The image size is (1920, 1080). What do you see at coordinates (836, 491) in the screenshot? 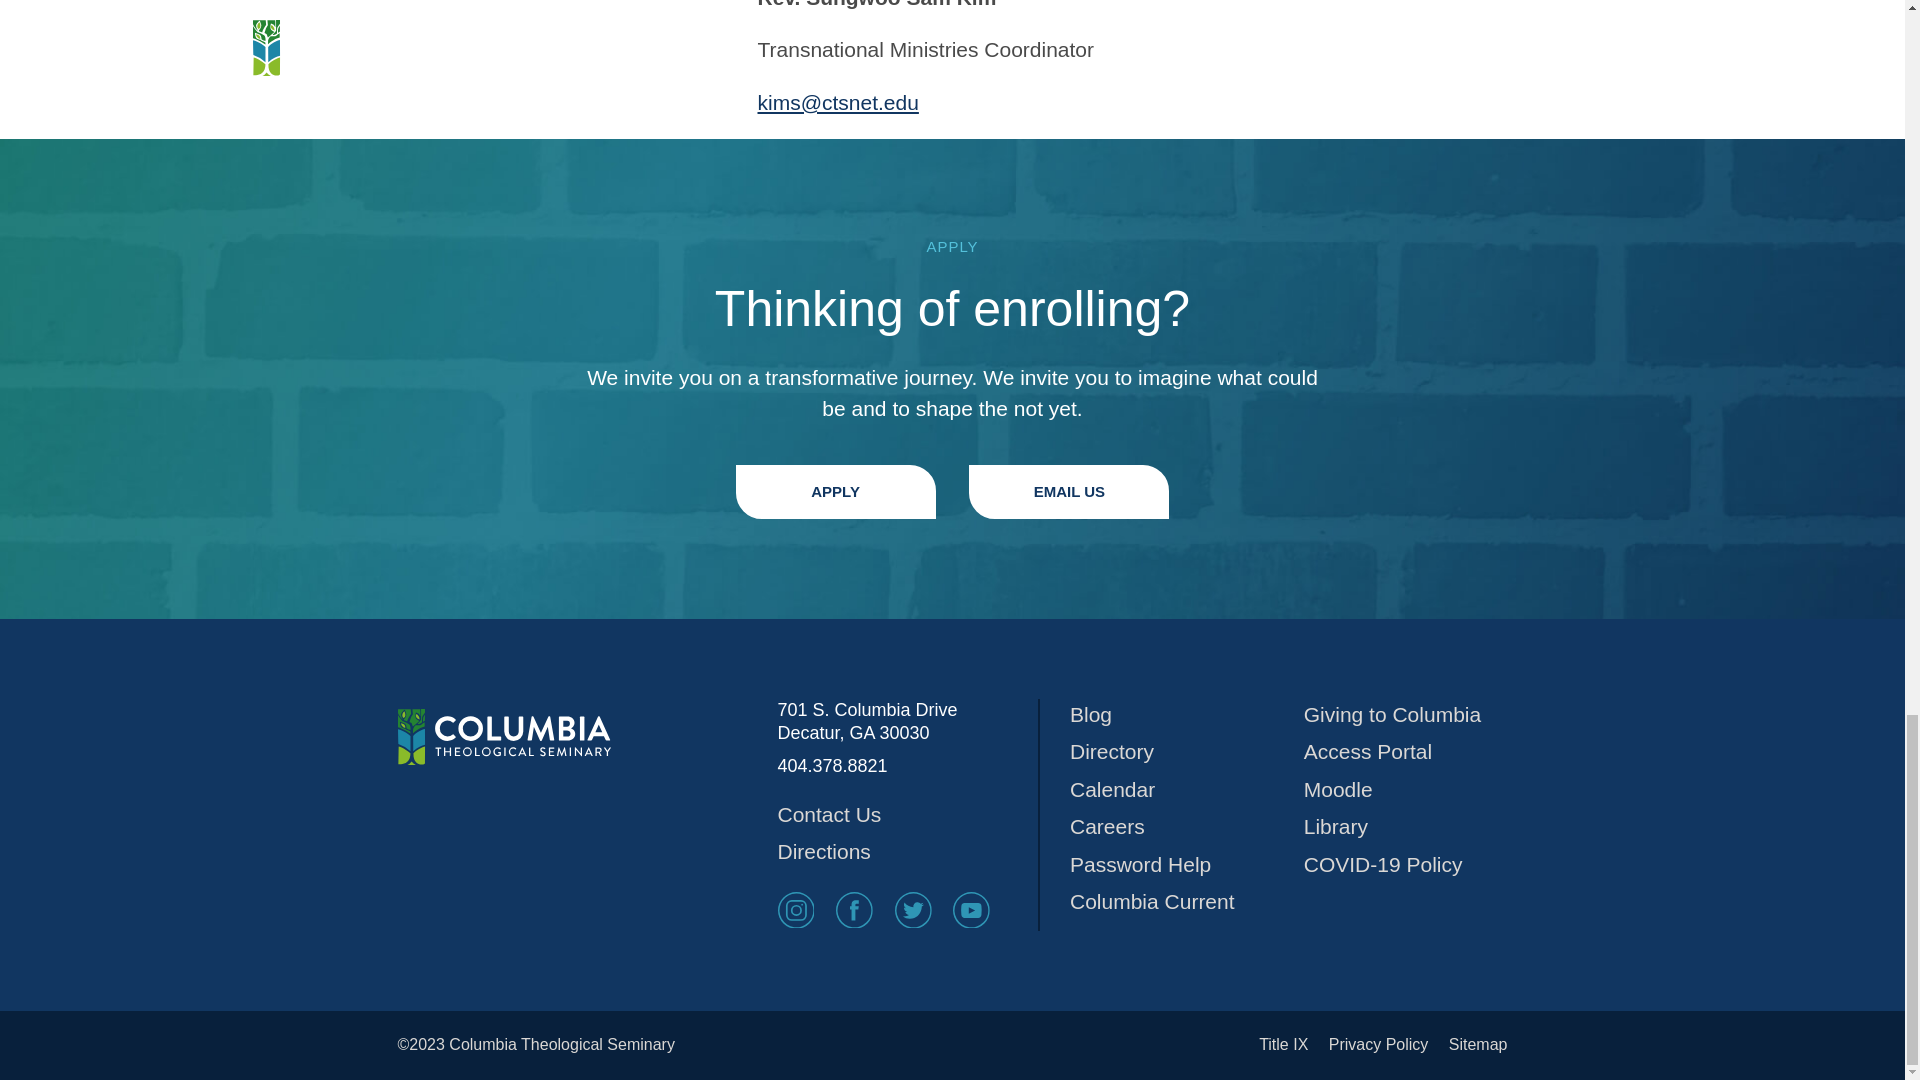
I see `APPLY` at bounding box center [836, 491].